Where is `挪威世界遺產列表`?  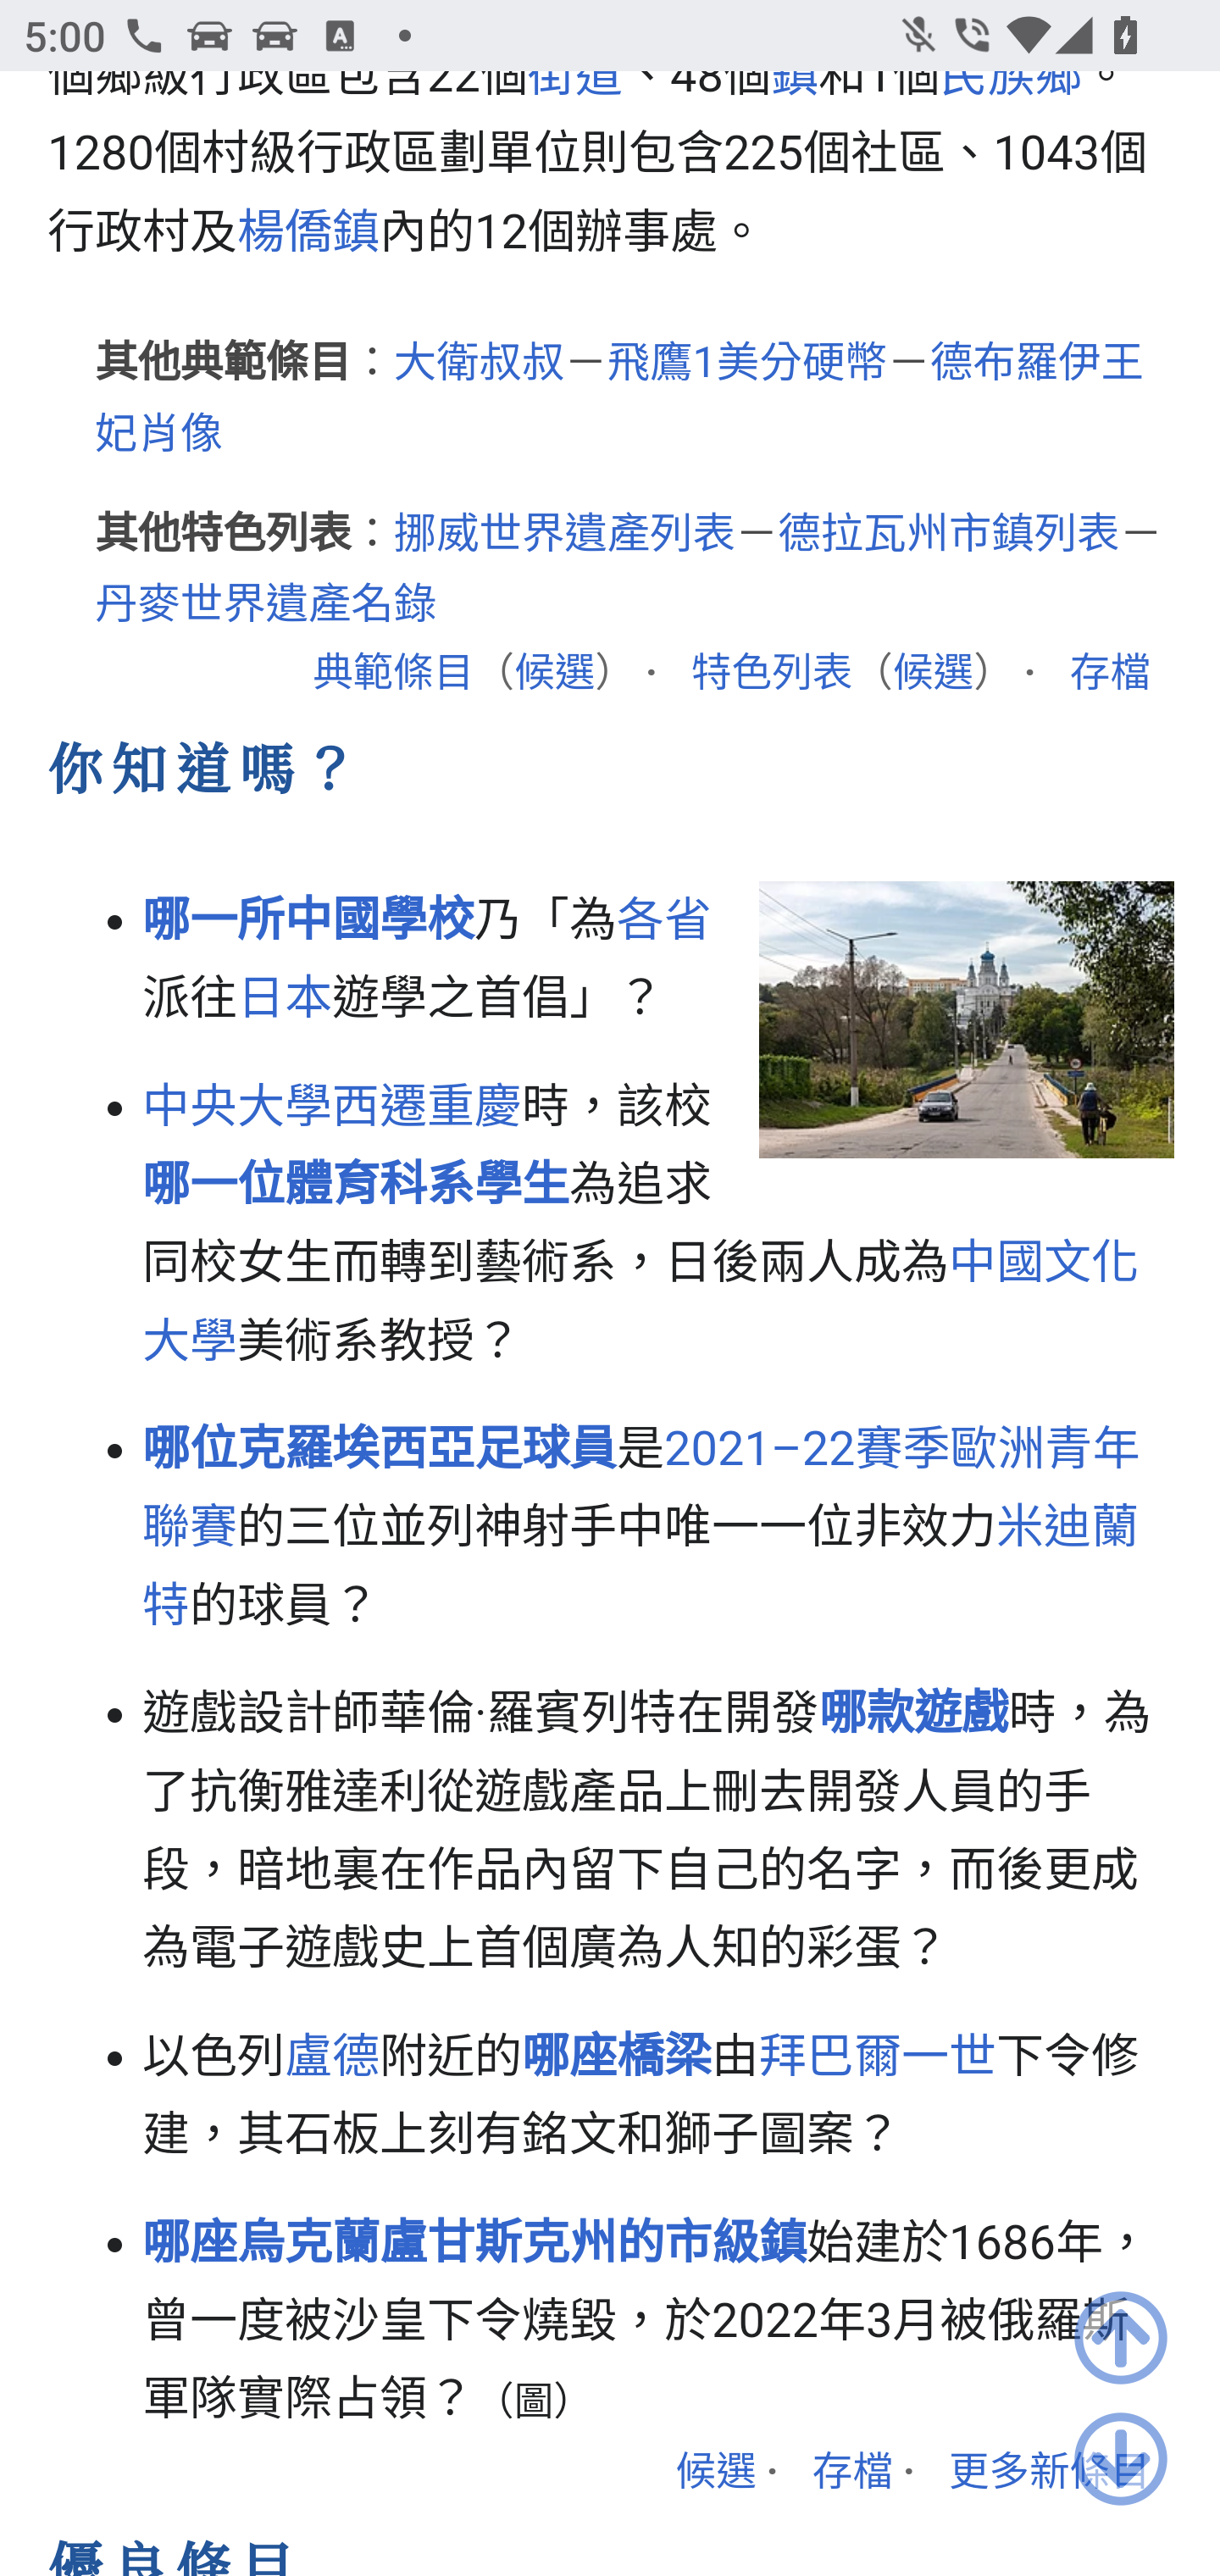 挪威世界遺產列表 is located at coordinates (564, 536).